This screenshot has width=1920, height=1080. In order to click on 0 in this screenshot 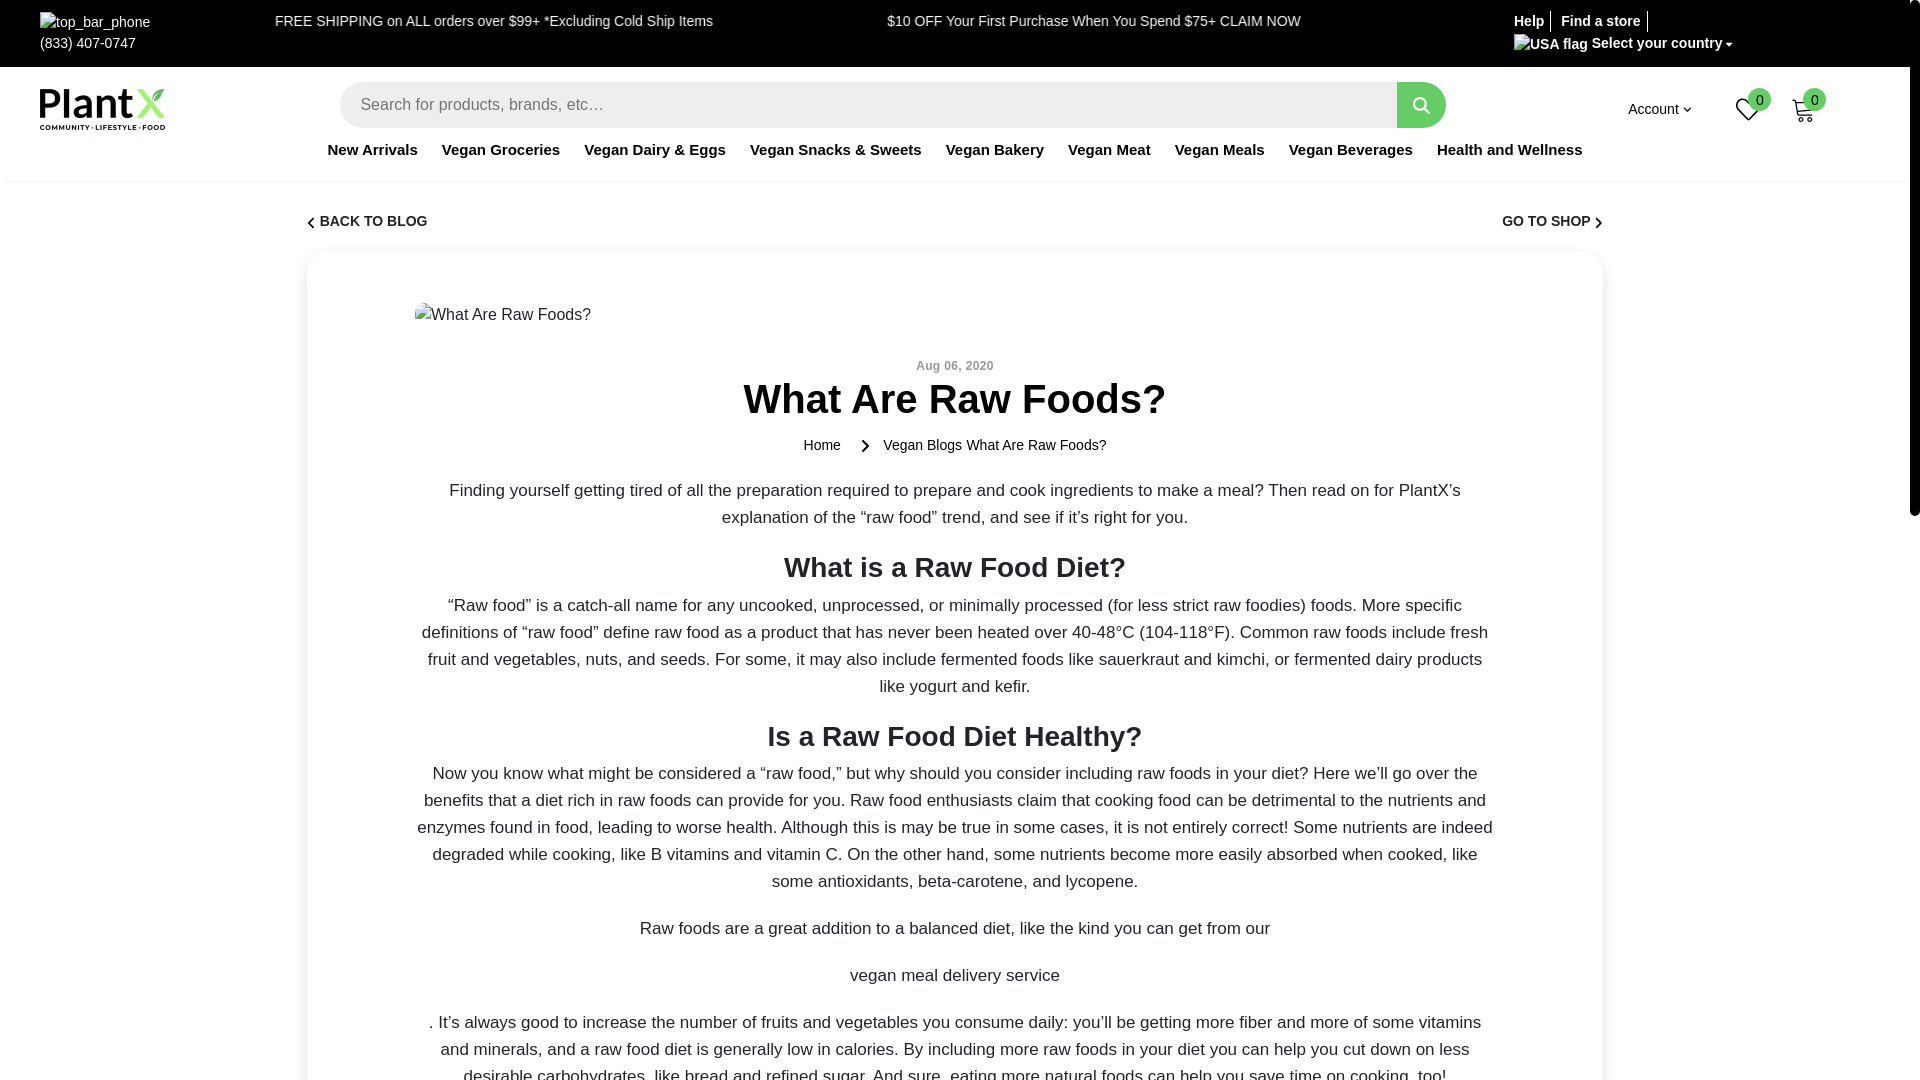, I will do `click(1804, 108)`.